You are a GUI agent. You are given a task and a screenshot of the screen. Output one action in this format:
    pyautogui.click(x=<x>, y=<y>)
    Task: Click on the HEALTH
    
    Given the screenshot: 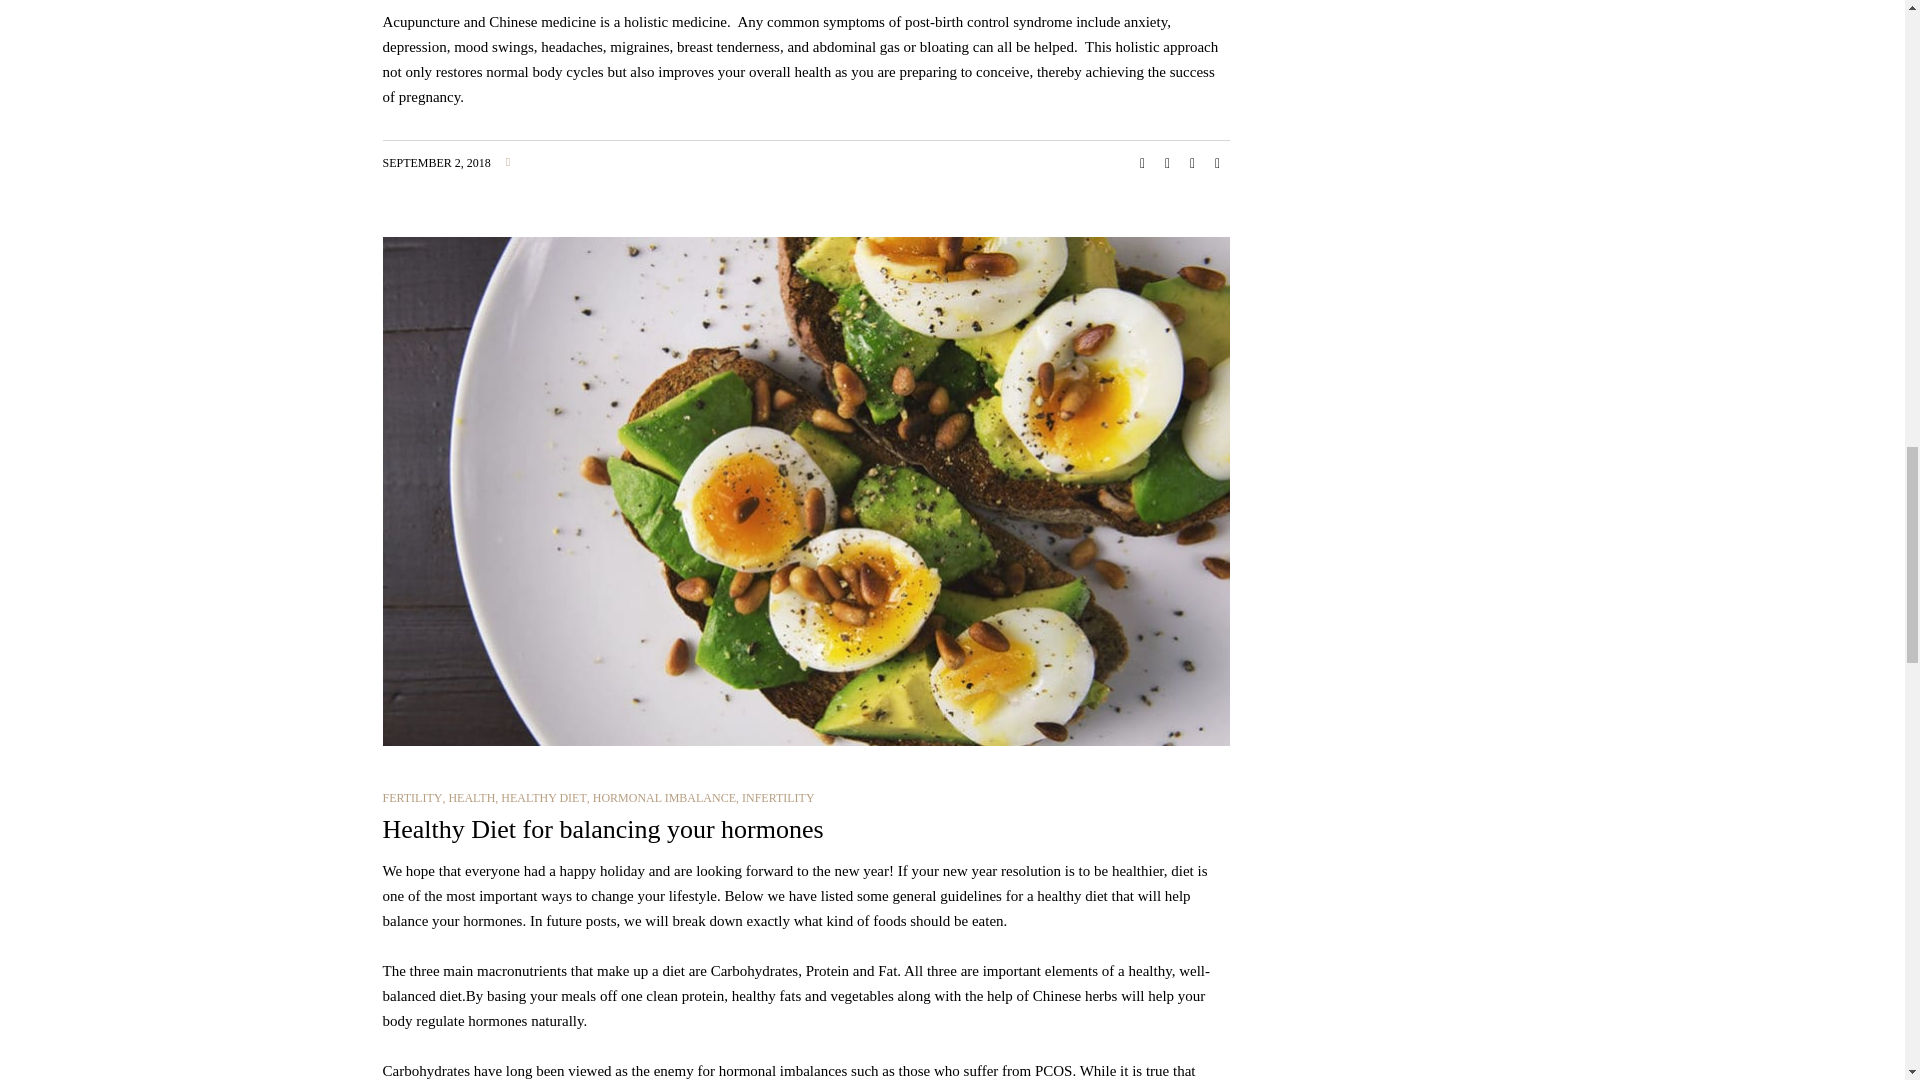 What is the action you would take?
    pyautogui.click(x=471, y=797)
    